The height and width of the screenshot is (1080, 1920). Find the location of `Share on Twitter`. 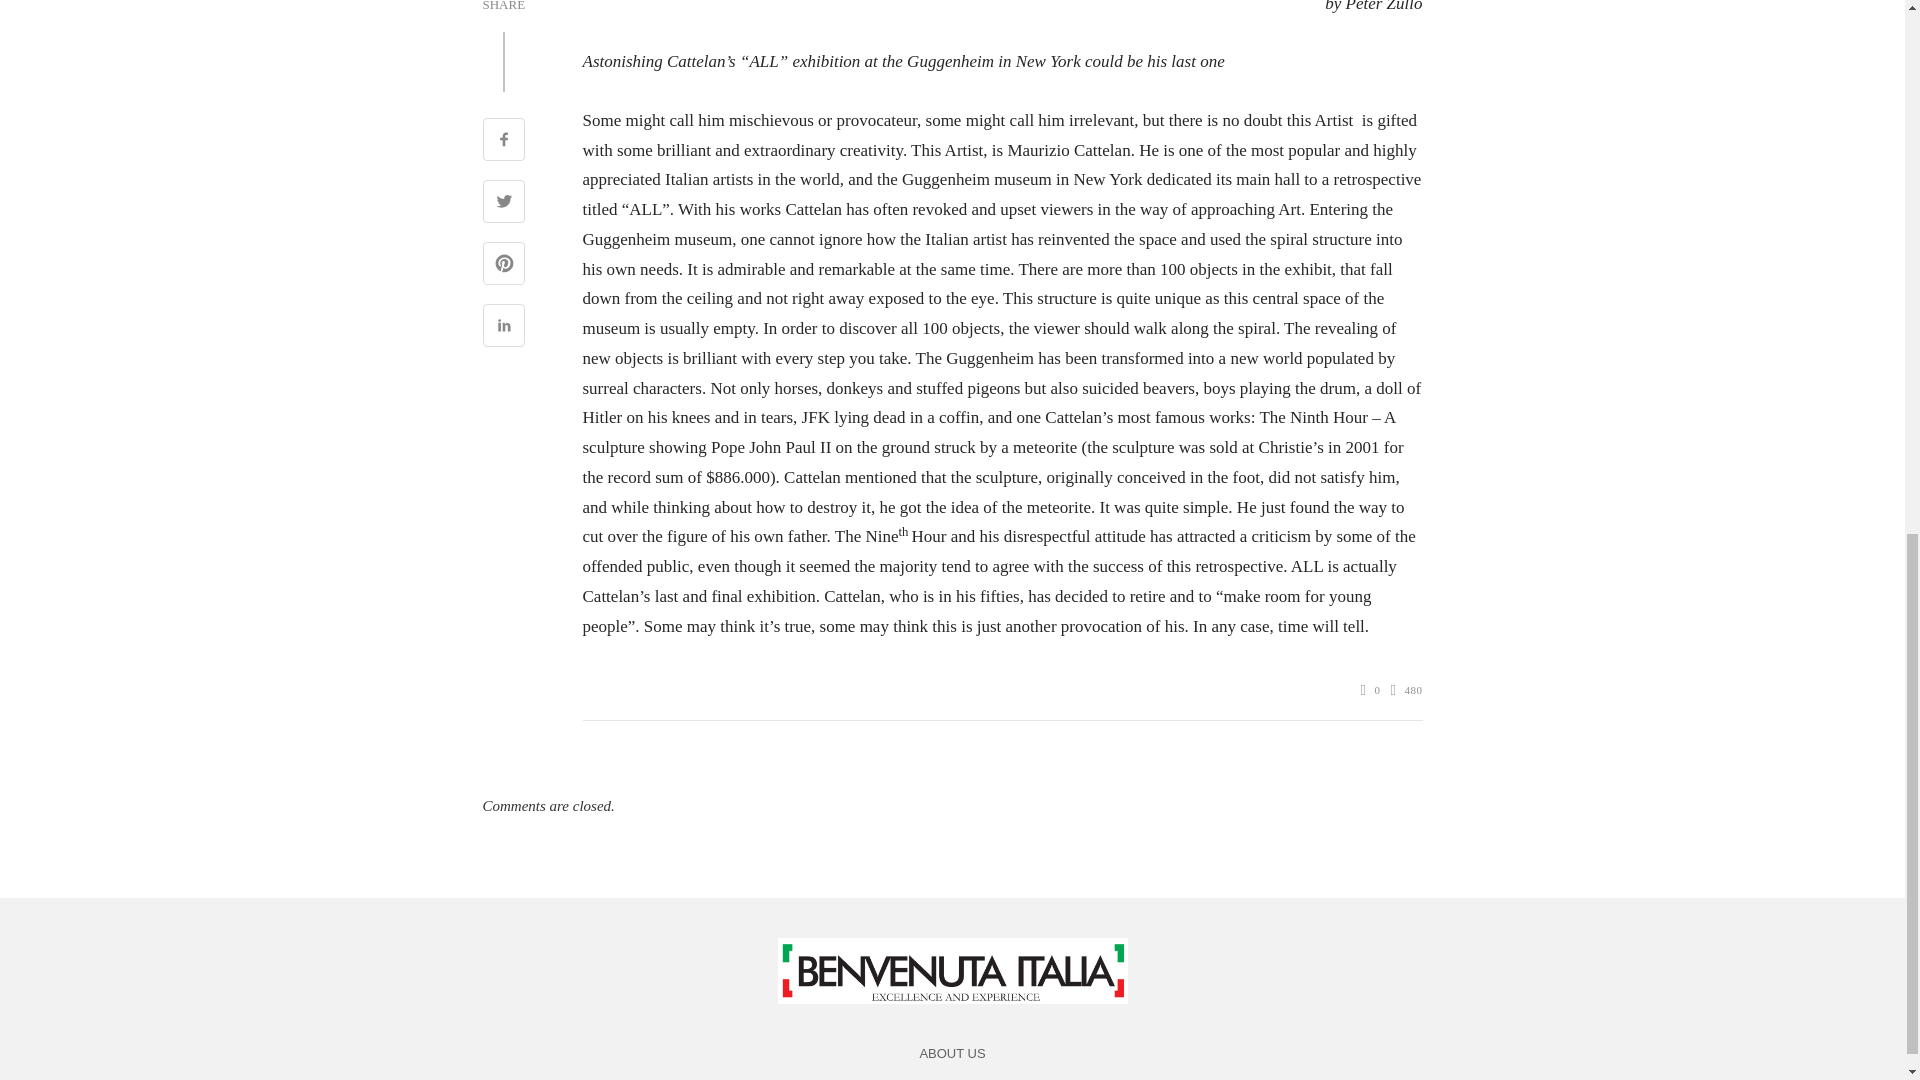

Share on Twitter is located at coordinates (502, 204).